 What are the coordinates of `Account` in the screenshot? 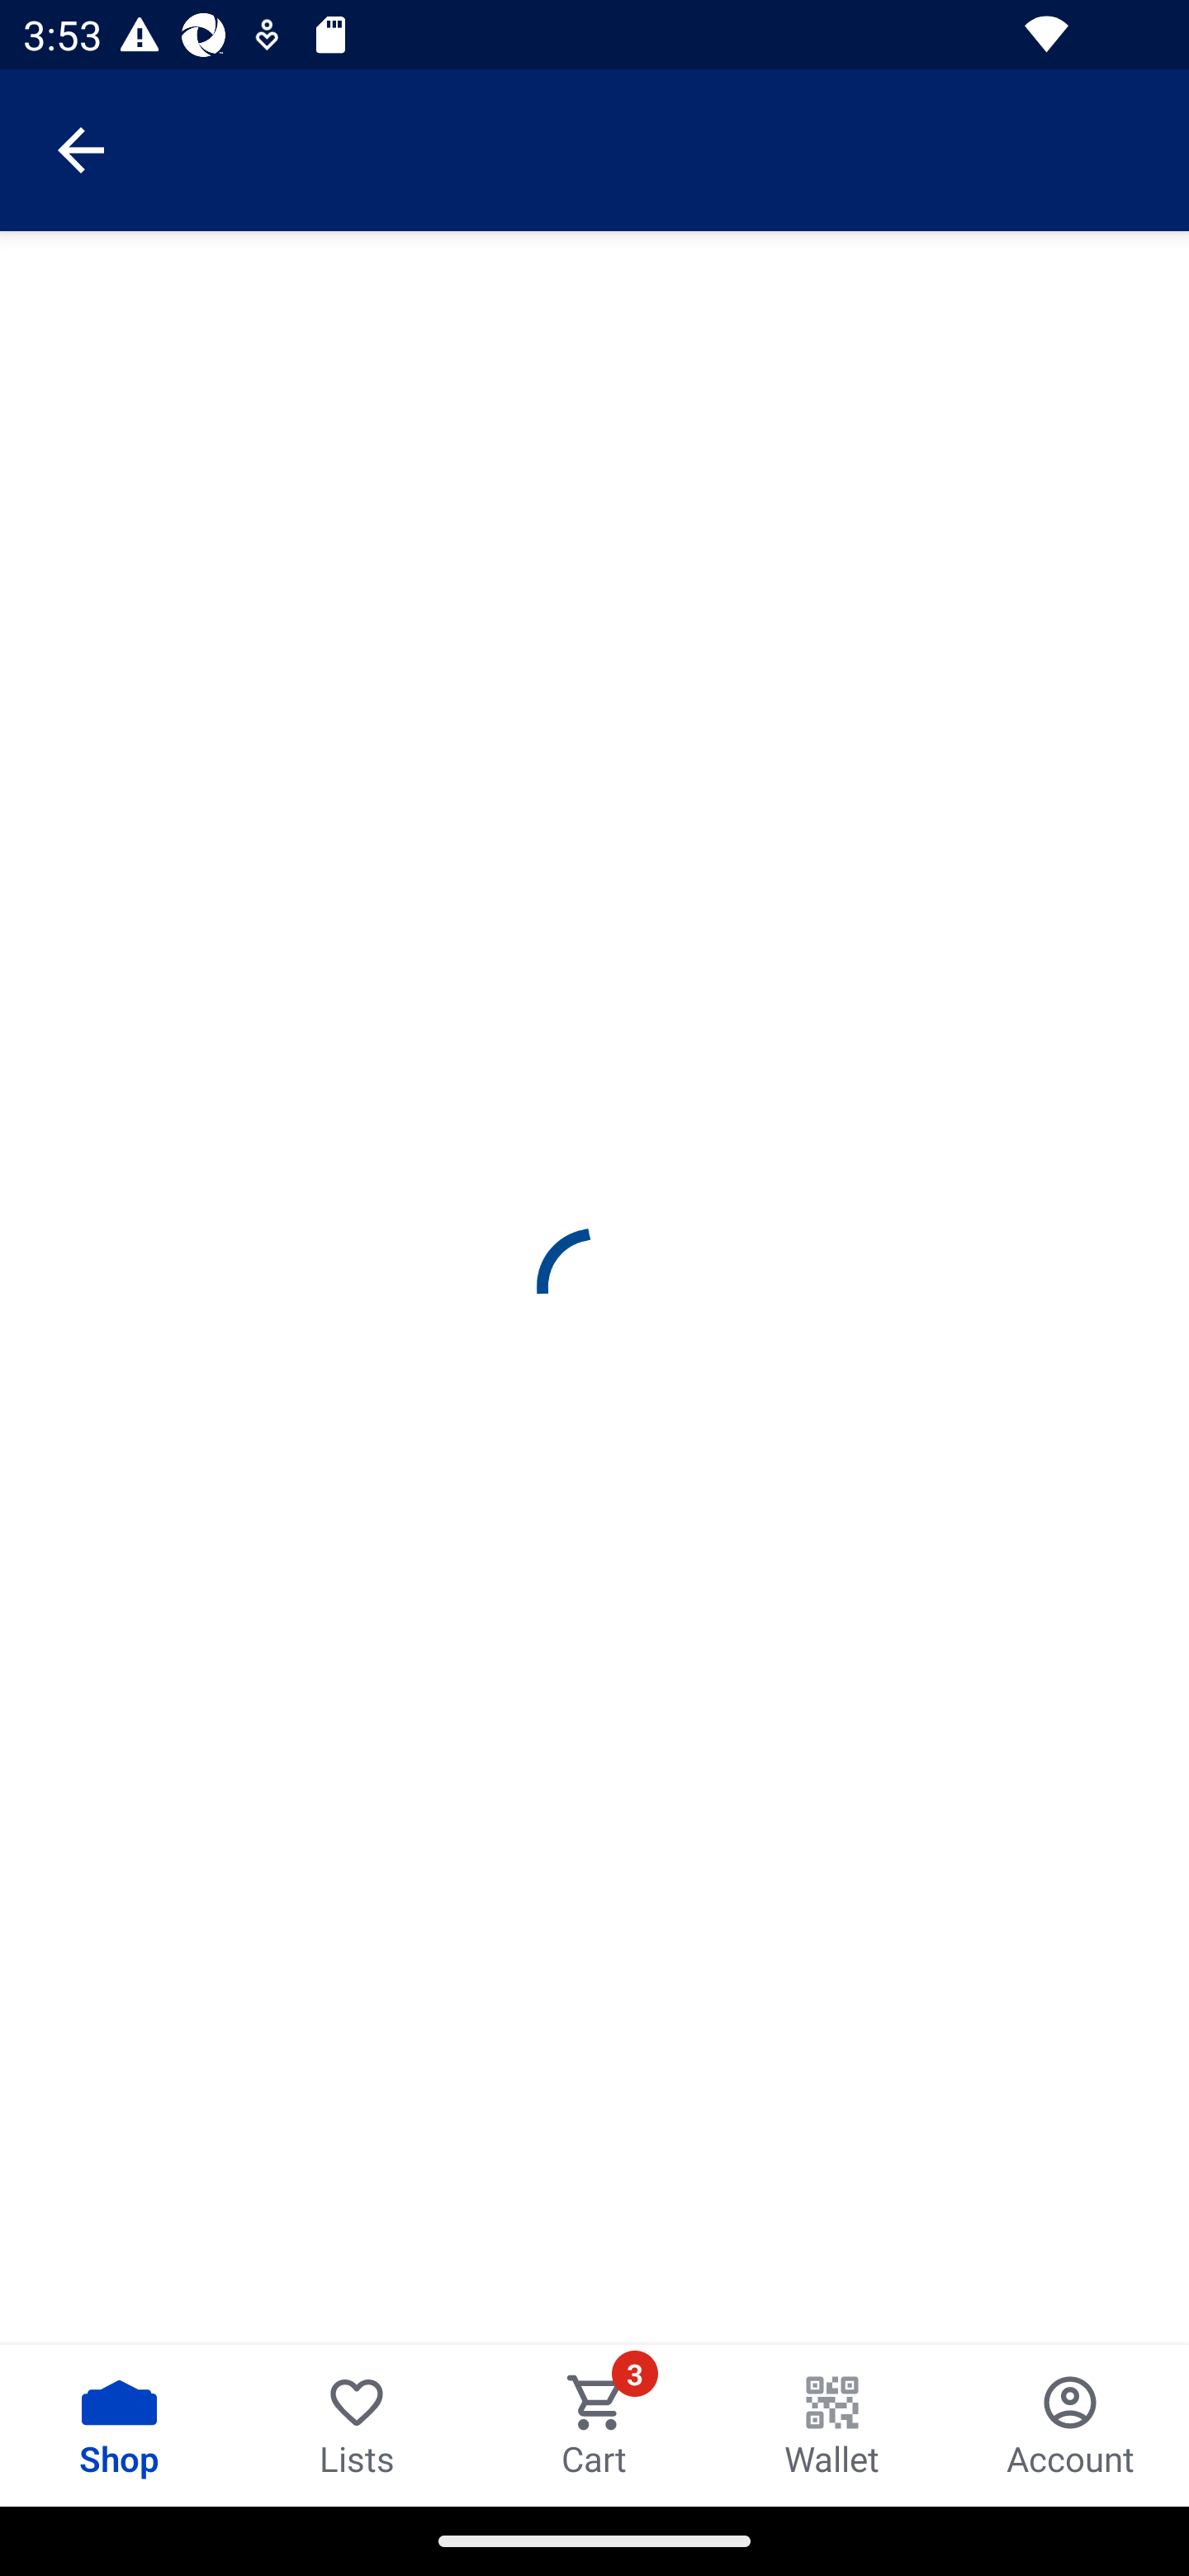 It's located at (1070, 2425).